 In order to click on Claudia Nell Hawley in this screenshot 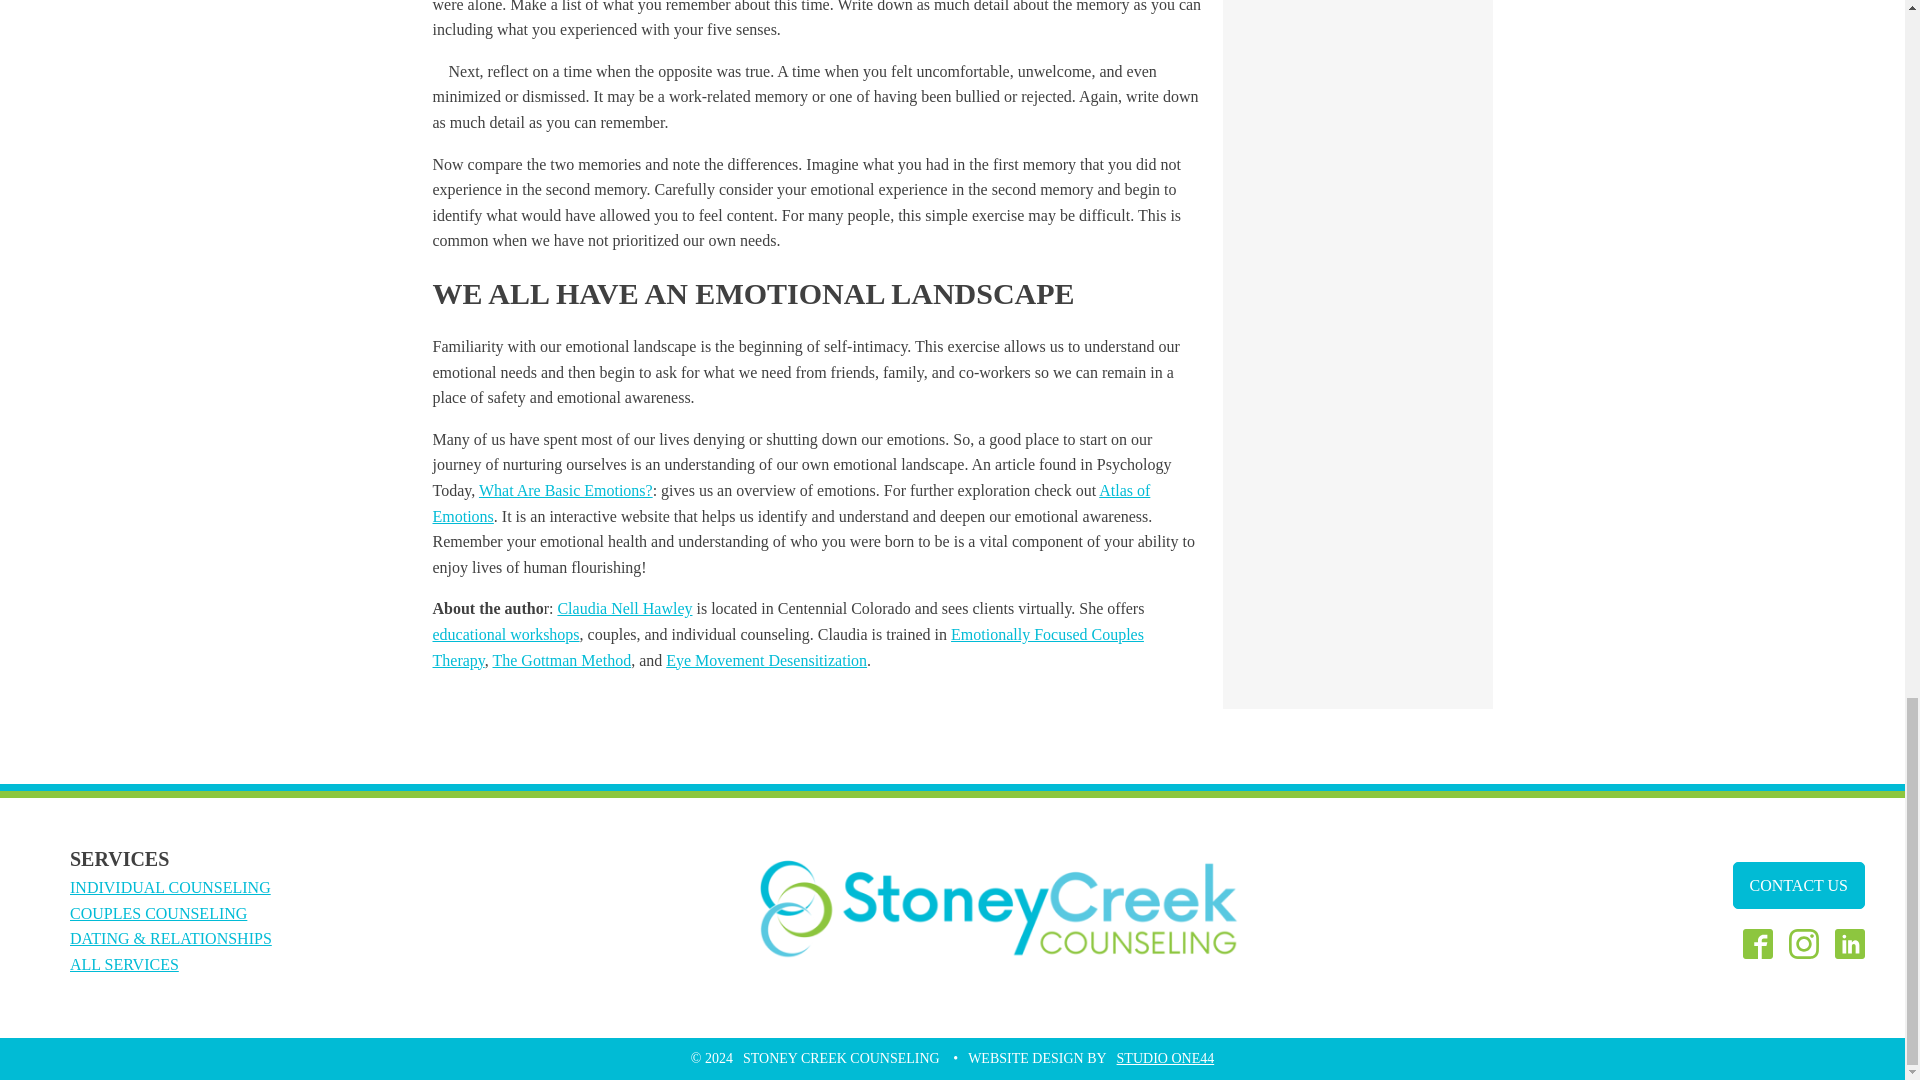, I will do `click(624, 608)`.